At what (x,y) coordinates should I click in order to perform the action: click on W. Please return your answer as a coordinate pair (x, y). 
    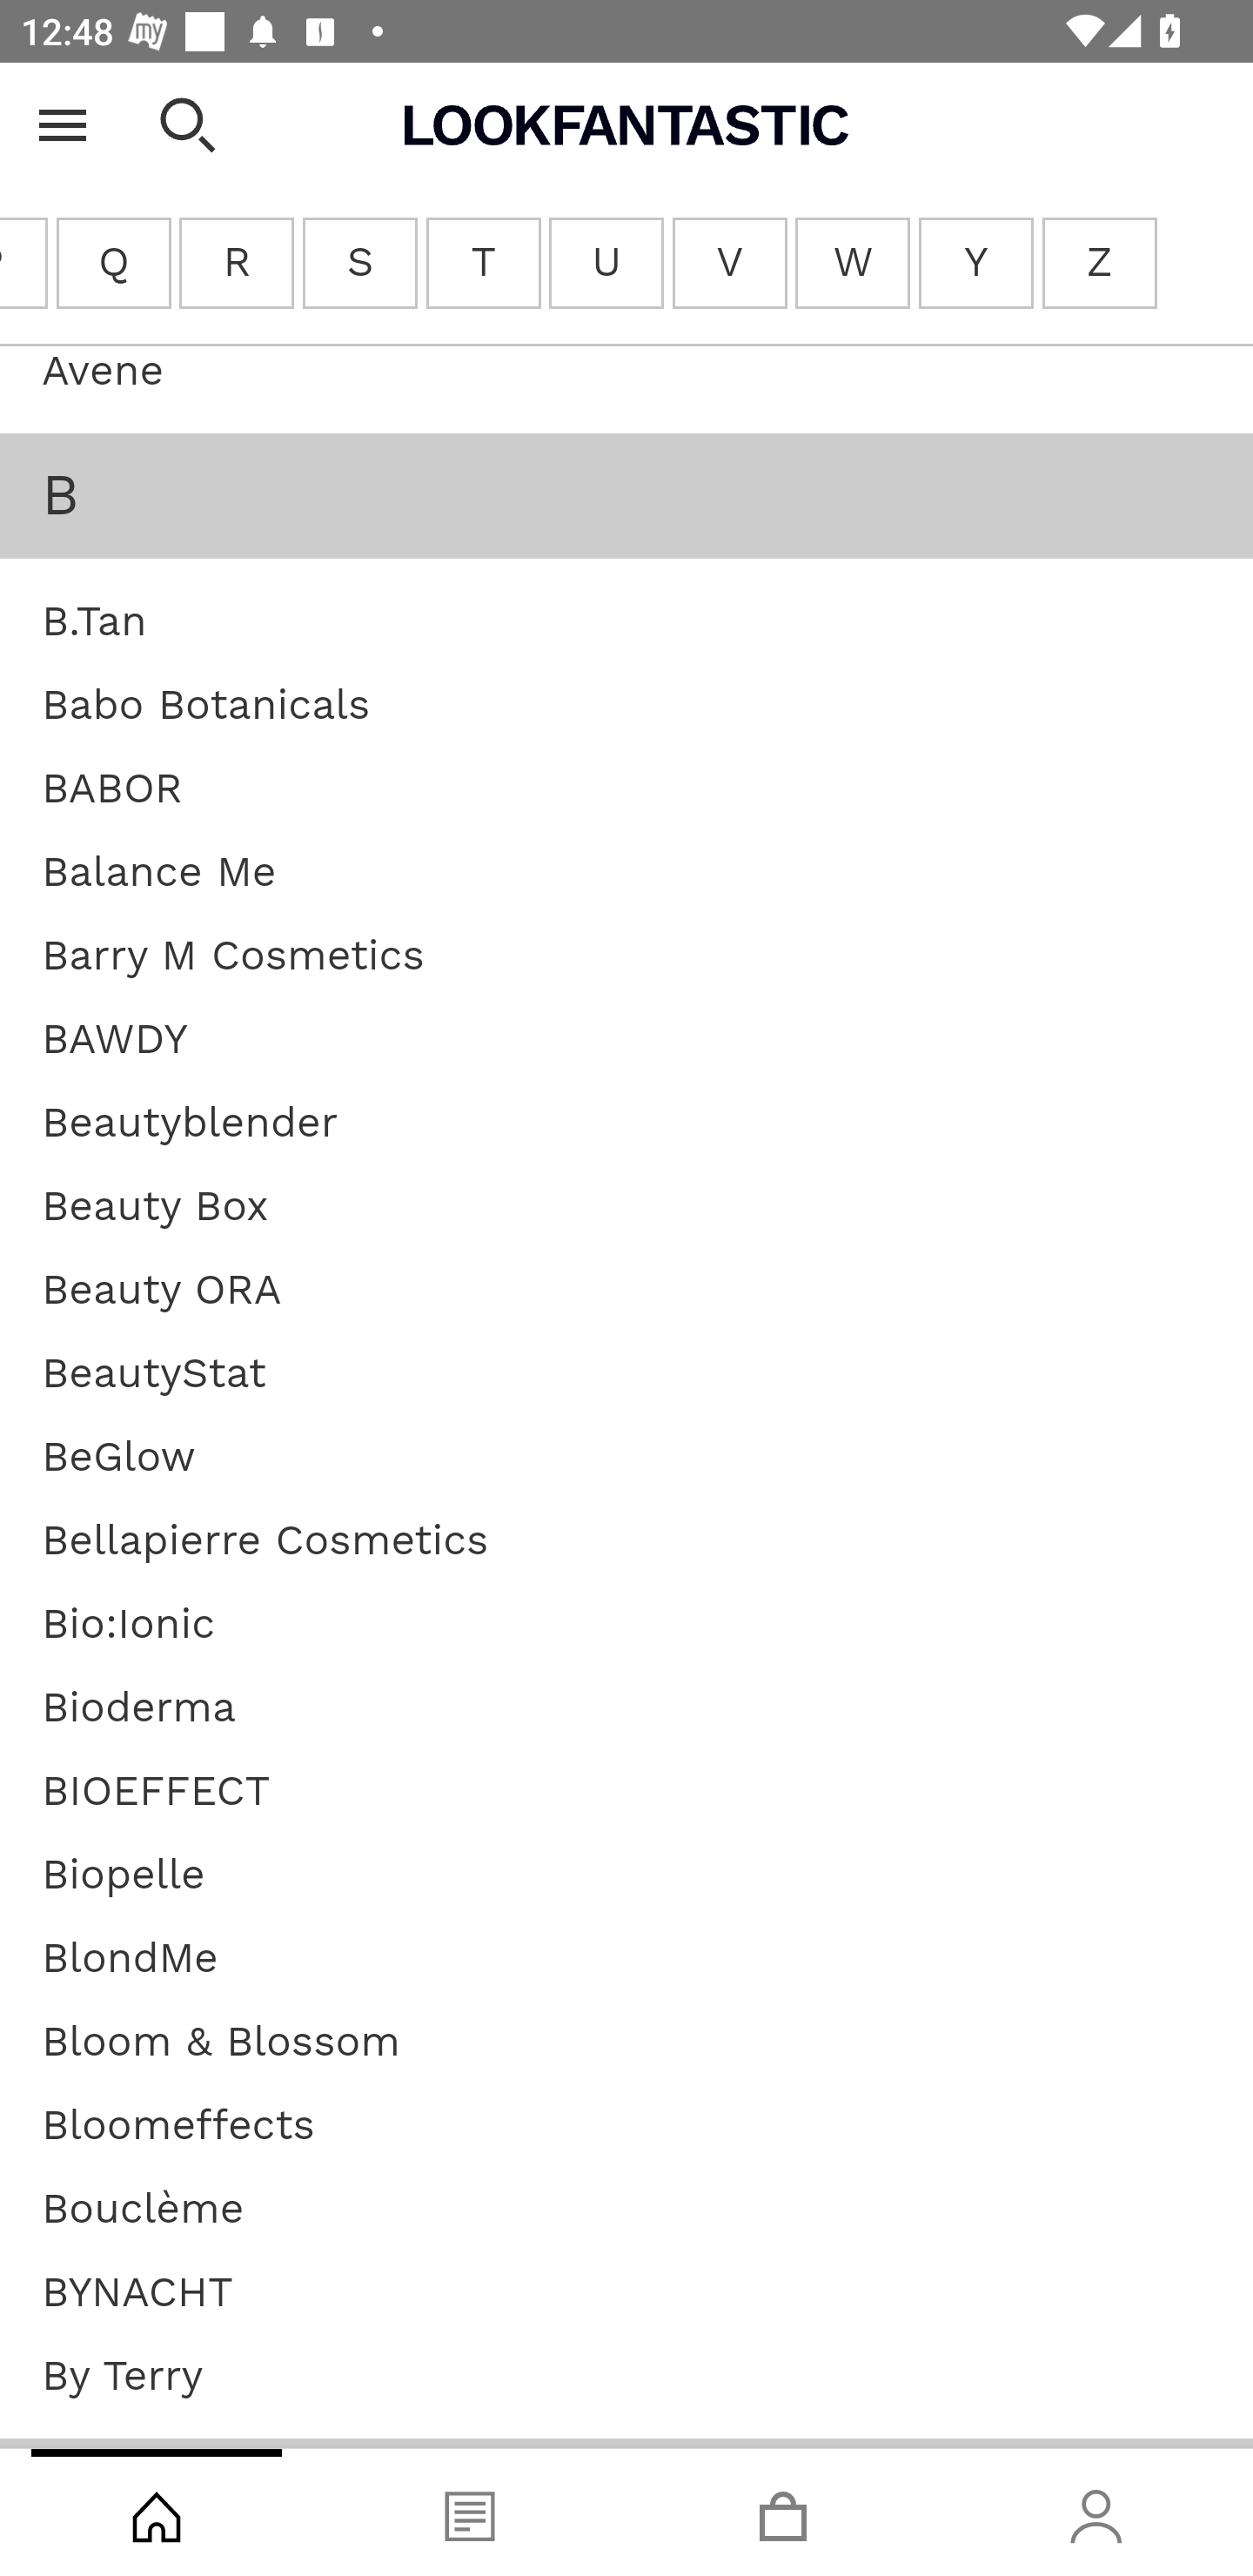
    Looking at the image, I should click on (851, 264).